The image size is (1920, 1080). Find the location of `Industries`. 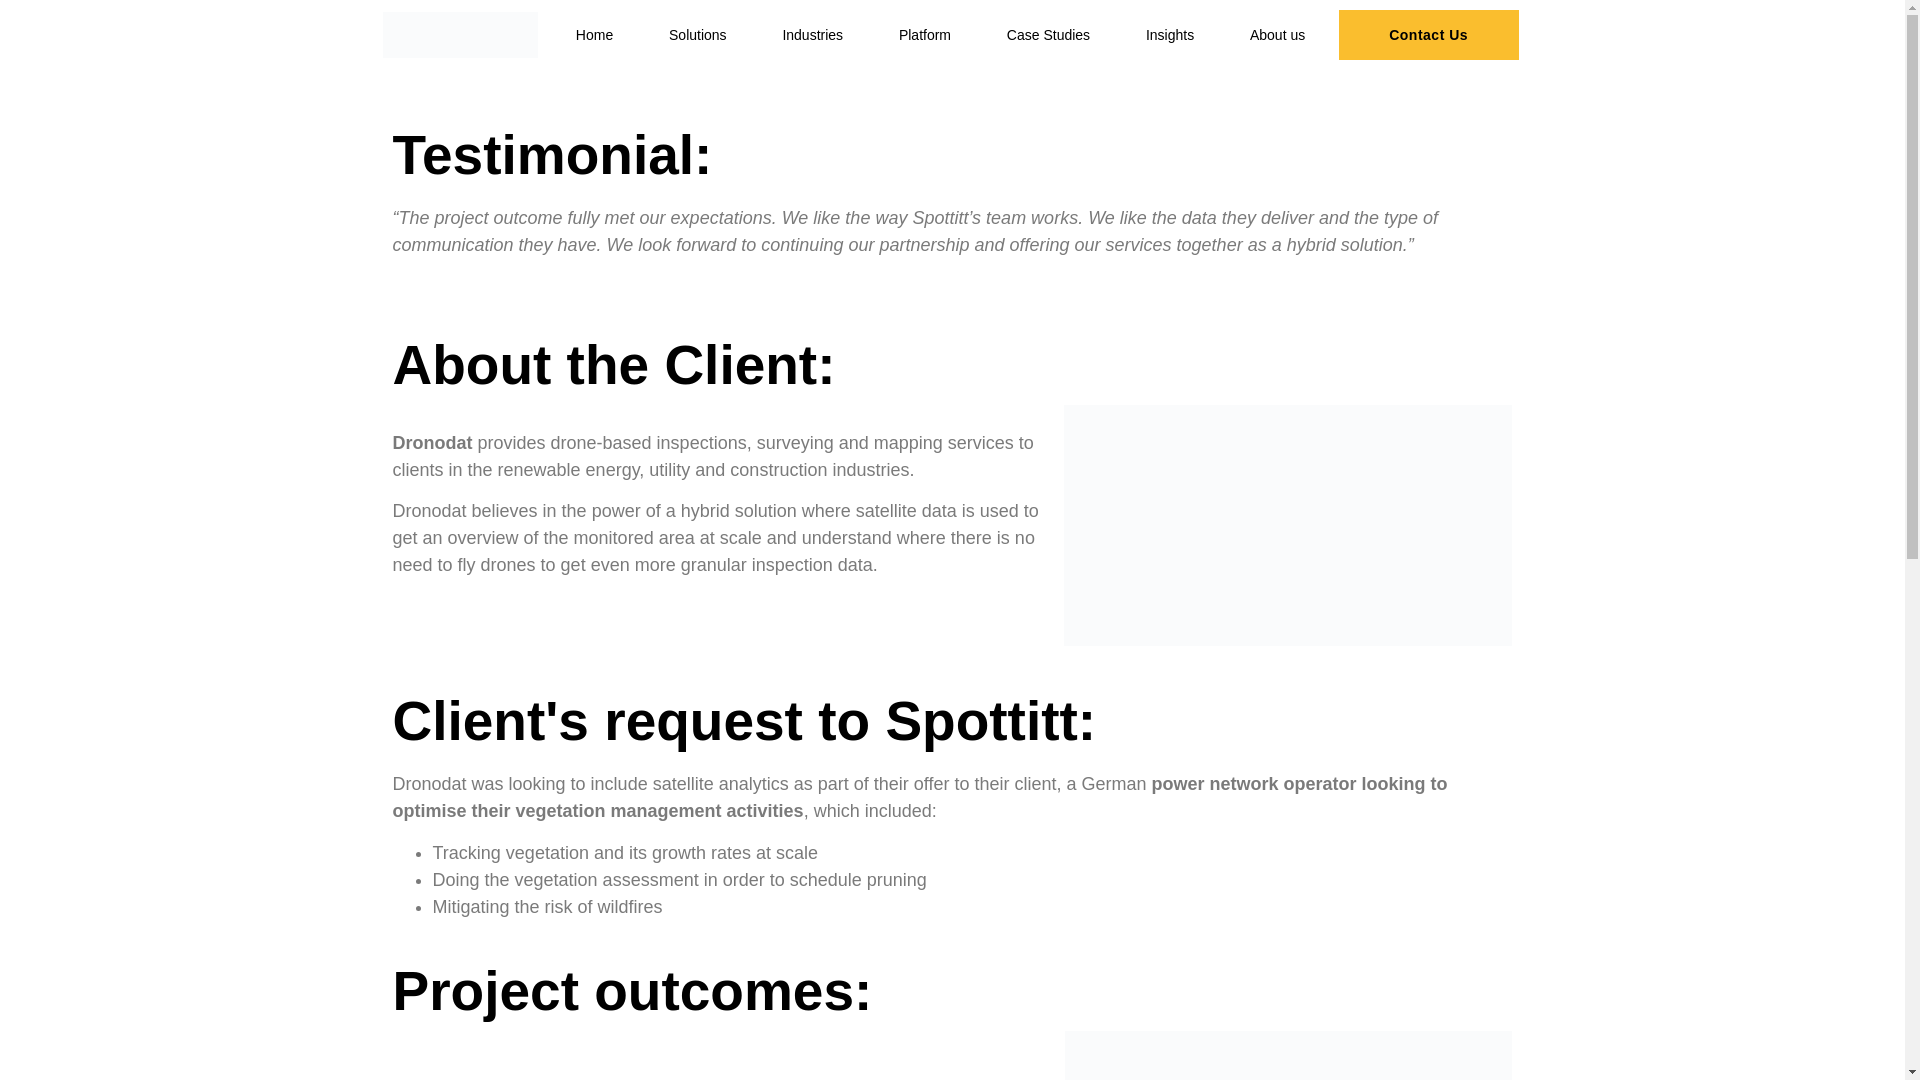

Industries is located at coordinates (812, 34).